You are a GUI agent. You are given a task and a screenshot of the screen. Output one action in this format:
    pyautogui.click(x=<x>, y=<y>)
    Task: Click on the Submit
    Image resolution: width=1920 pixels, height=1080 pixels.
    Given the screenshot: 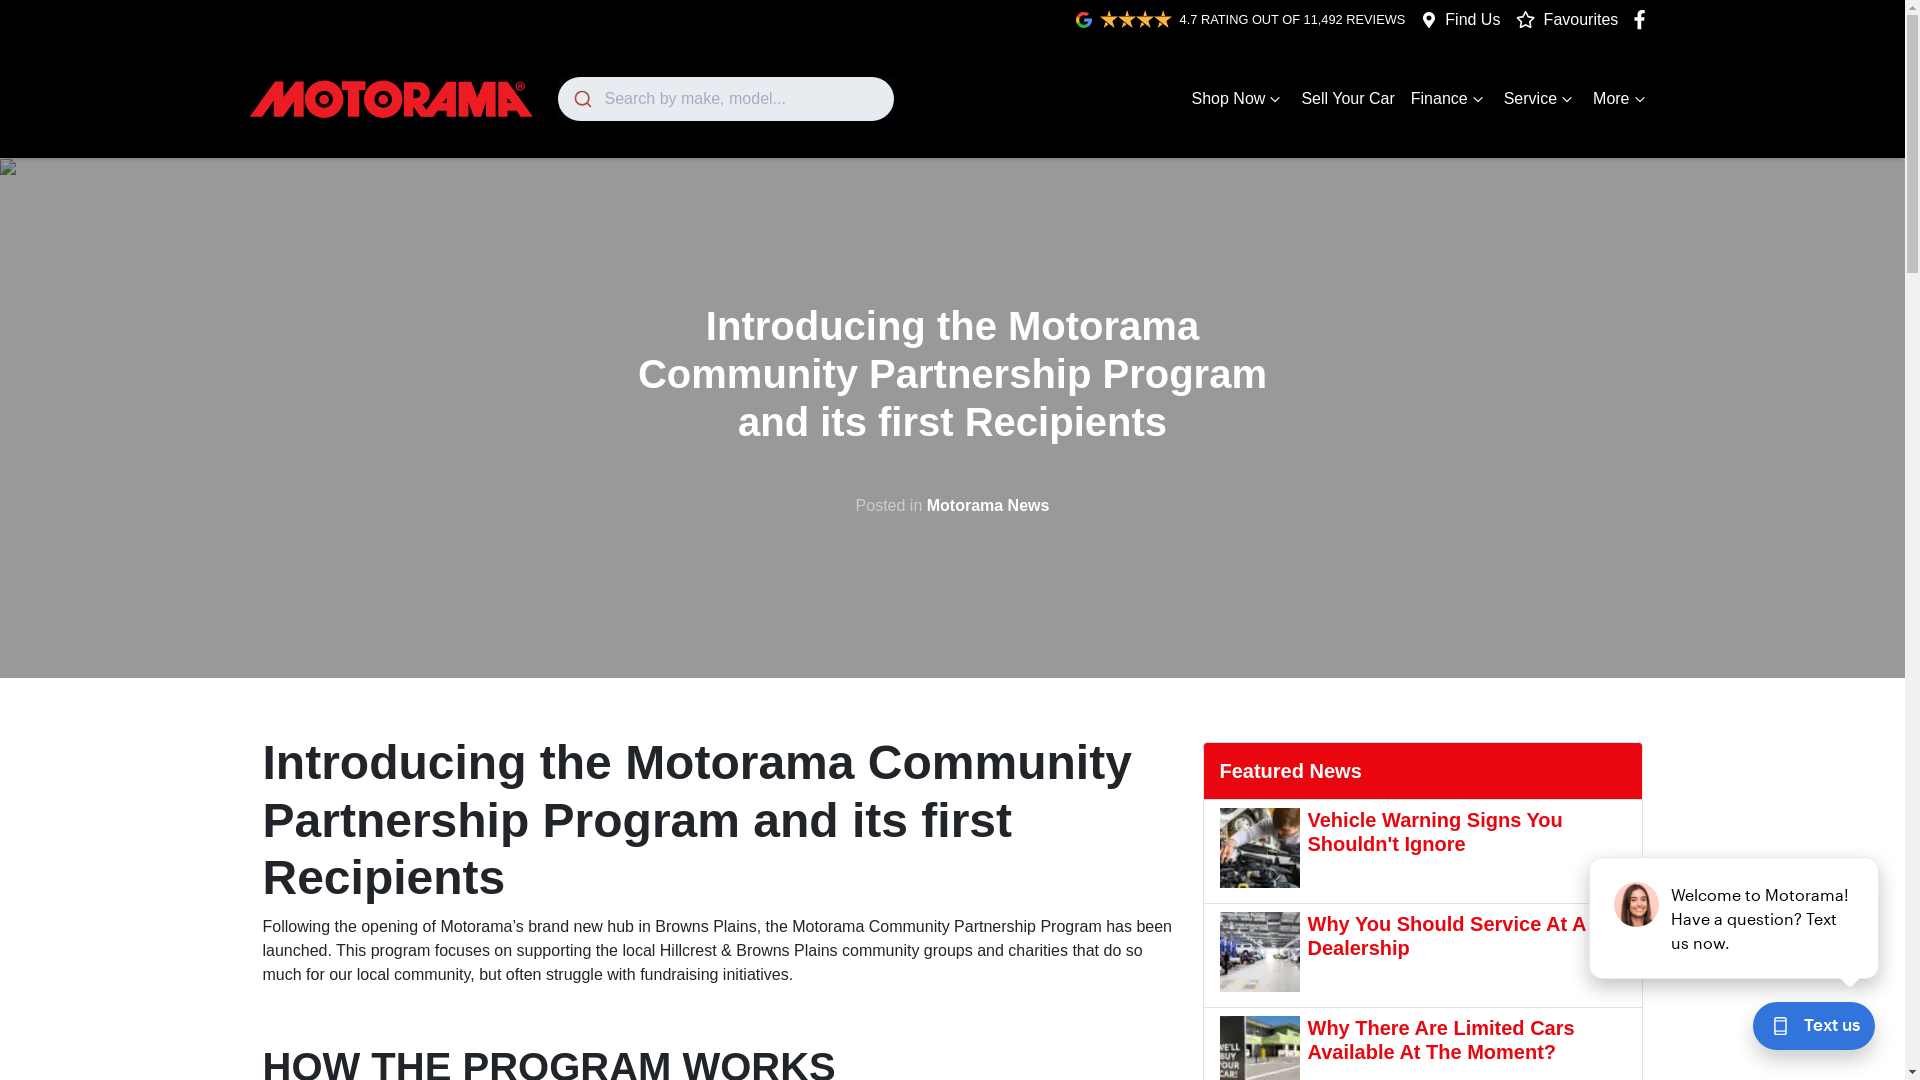 What is the action you would take?
    pyautogui.click(x=582, y=99)
    